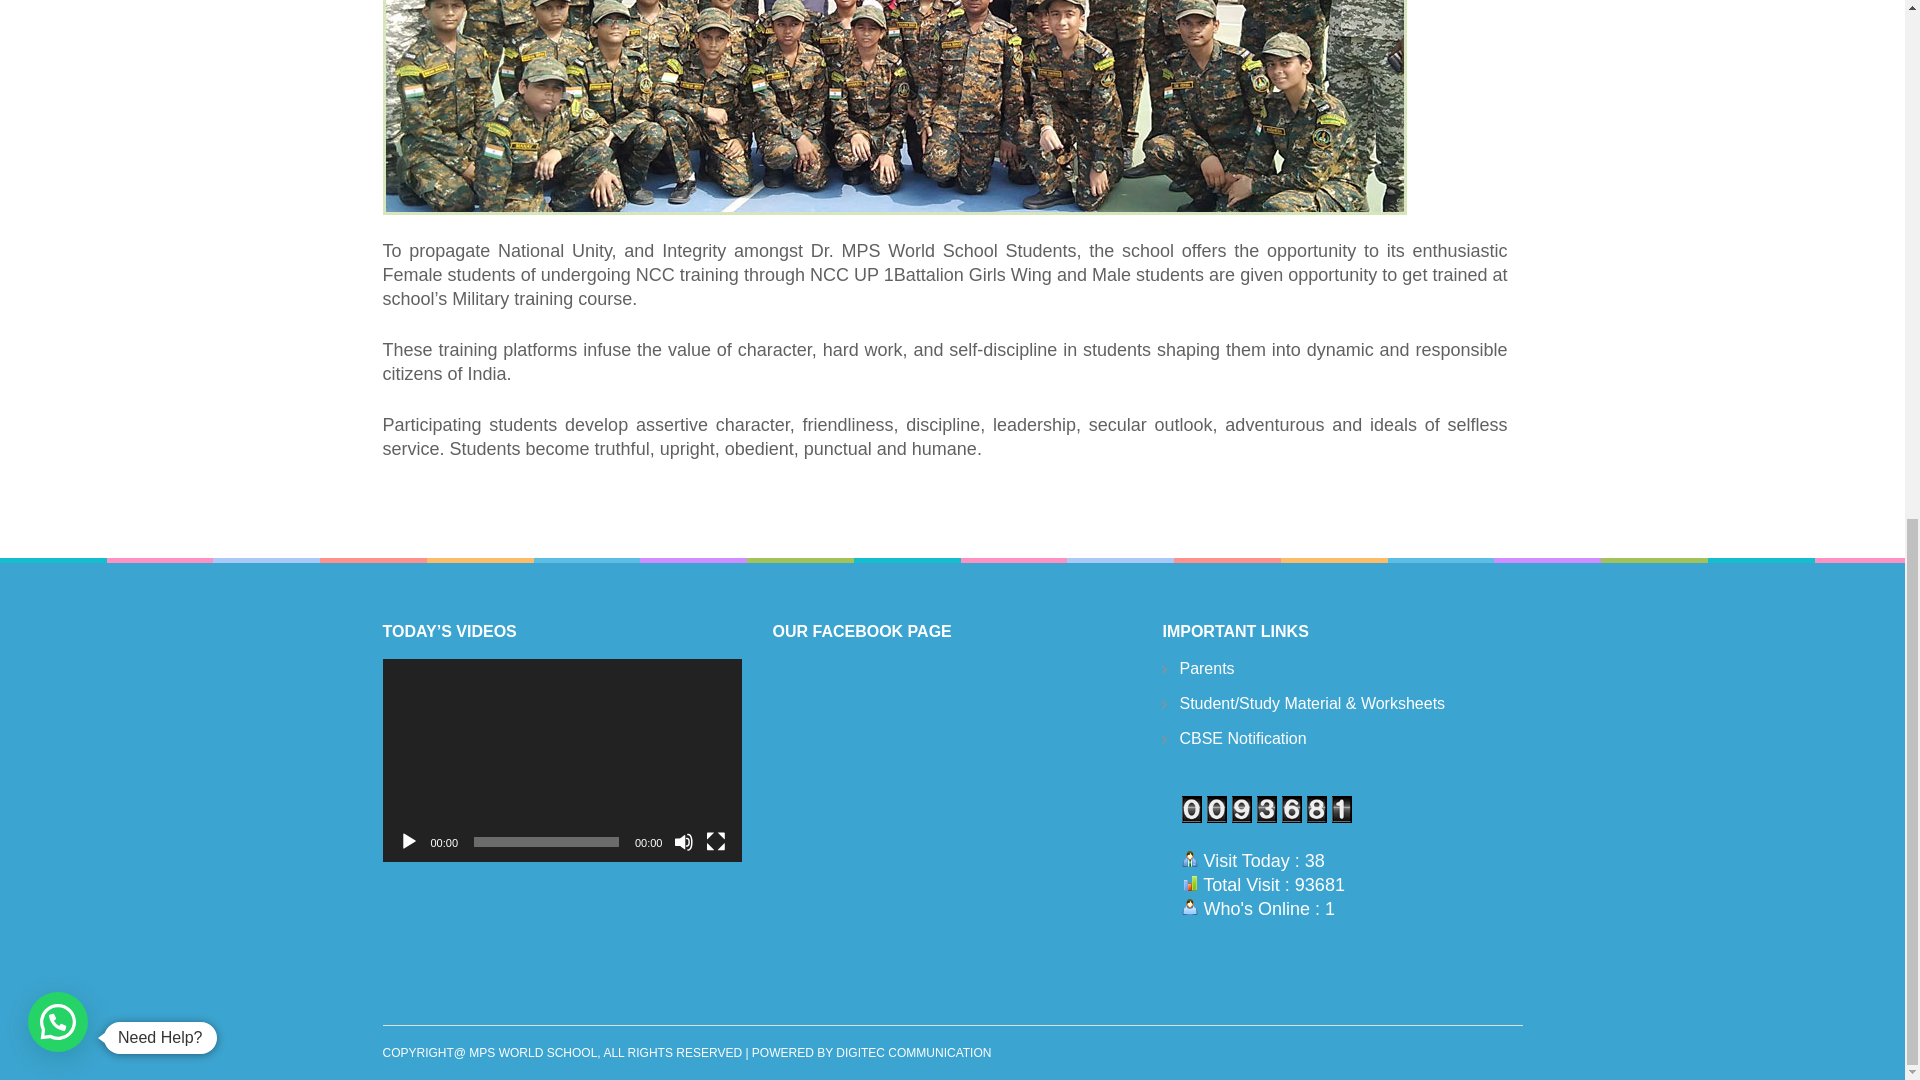  I want to click on Fullscreen, so click(716, 842).